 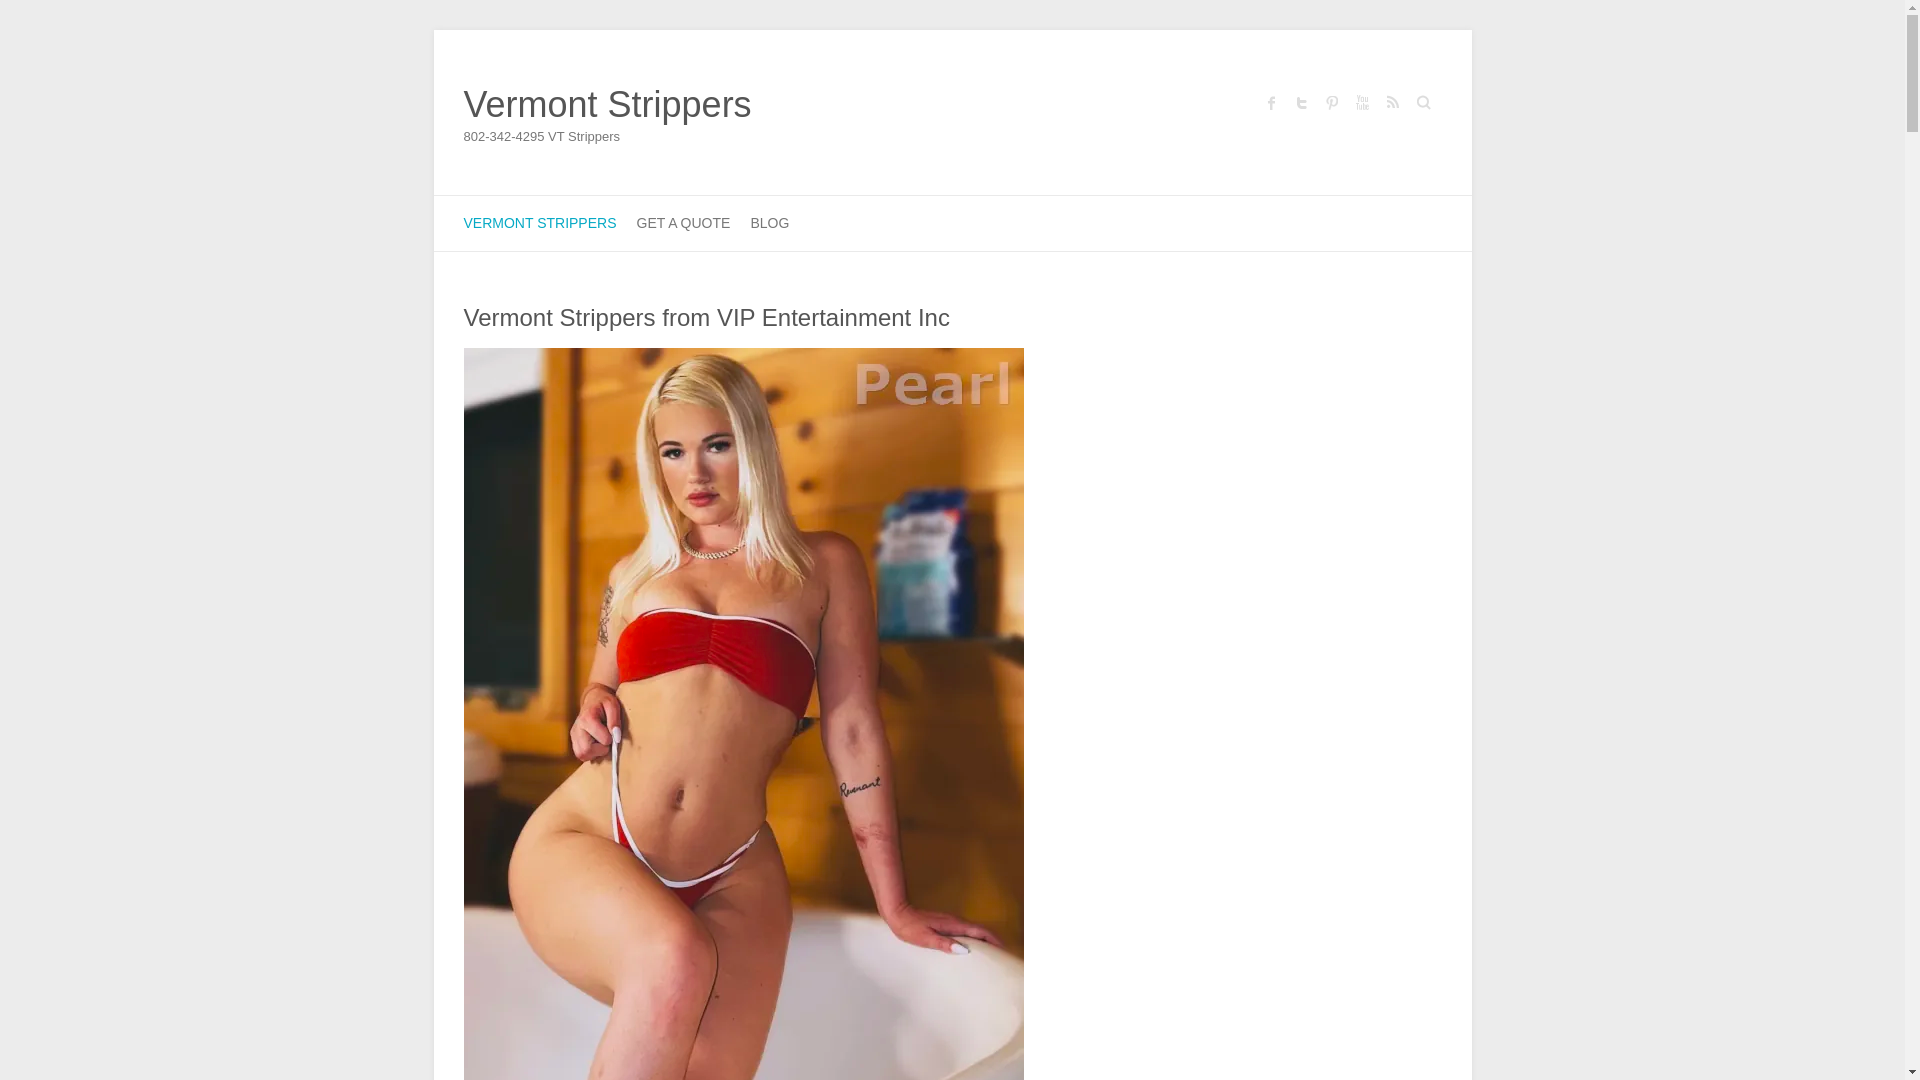 I want to click on Vermont Strippers on RSS, so click(x=1390, y=102).